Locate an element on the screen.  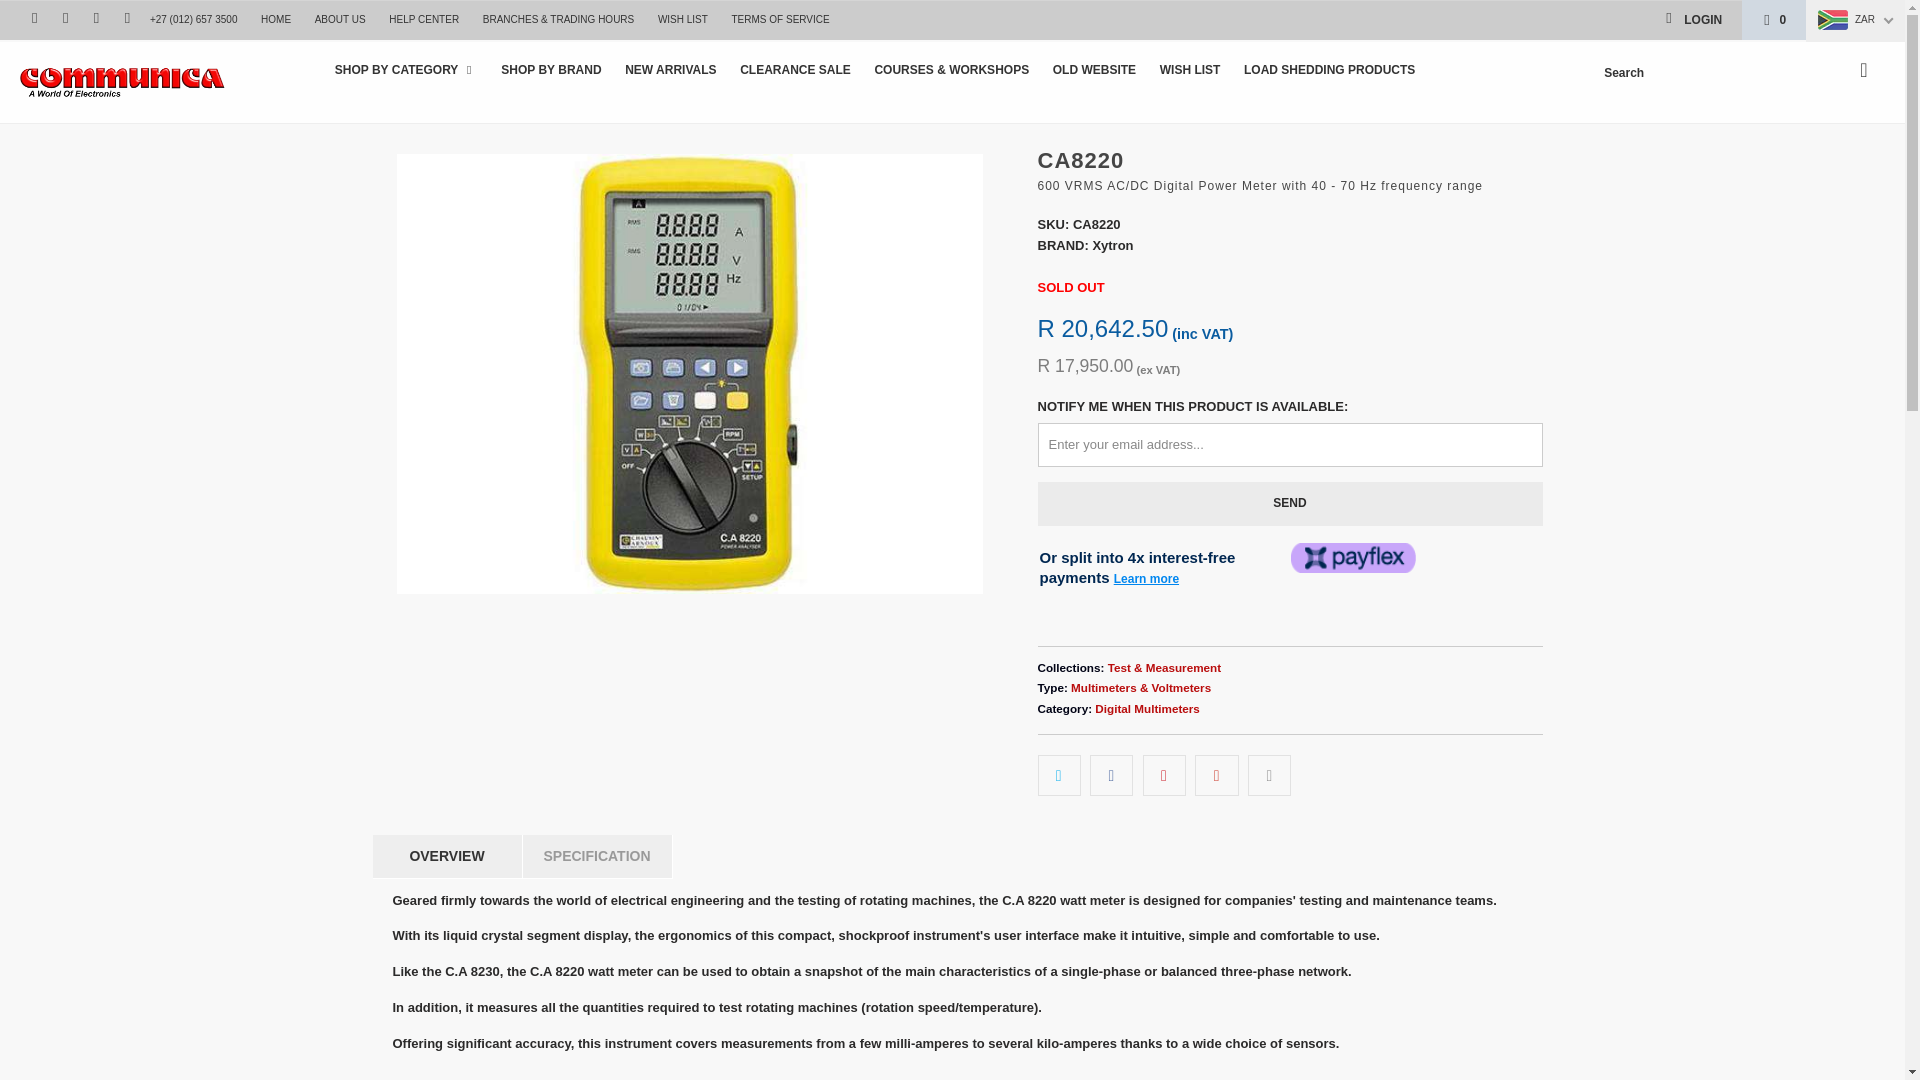
Products tagged Digital Multimeters is located at coordinates (1147, 708).